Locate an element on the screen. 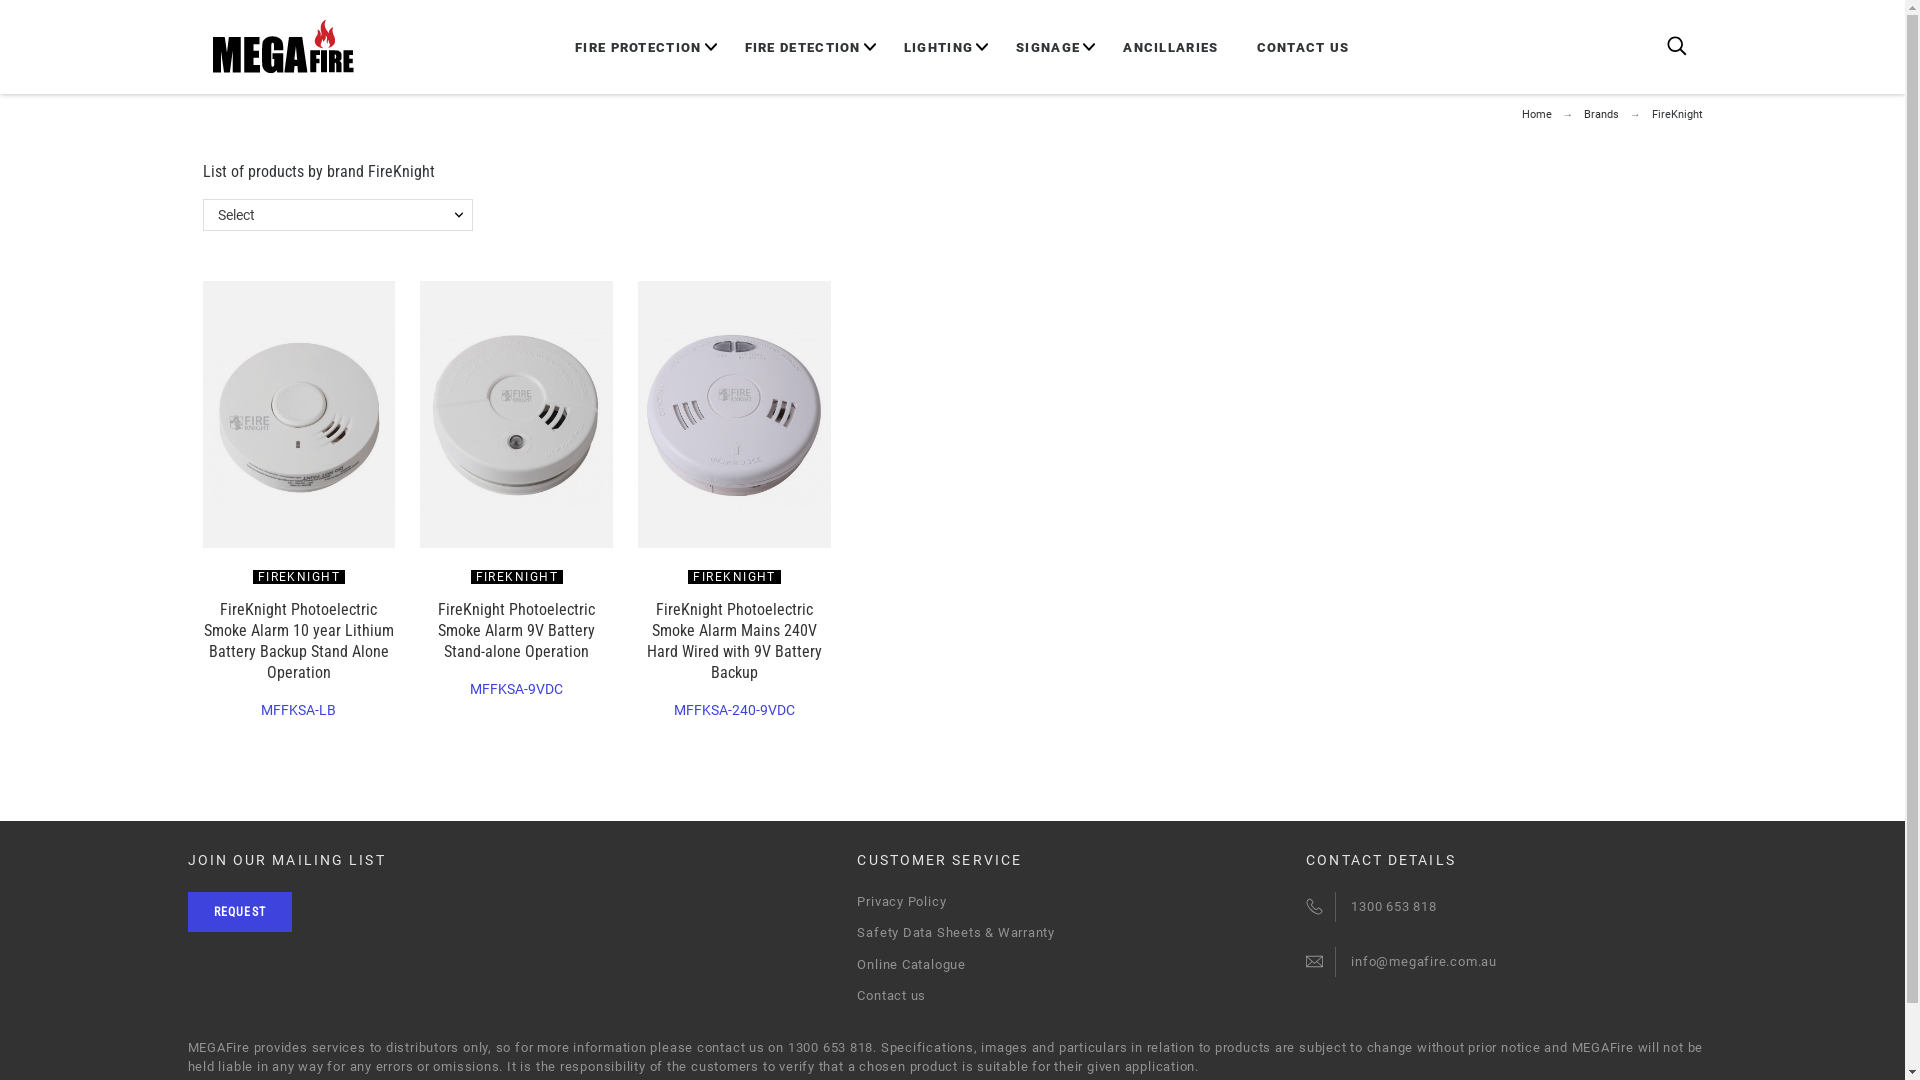  Home is located at coordinates (1537, 114).